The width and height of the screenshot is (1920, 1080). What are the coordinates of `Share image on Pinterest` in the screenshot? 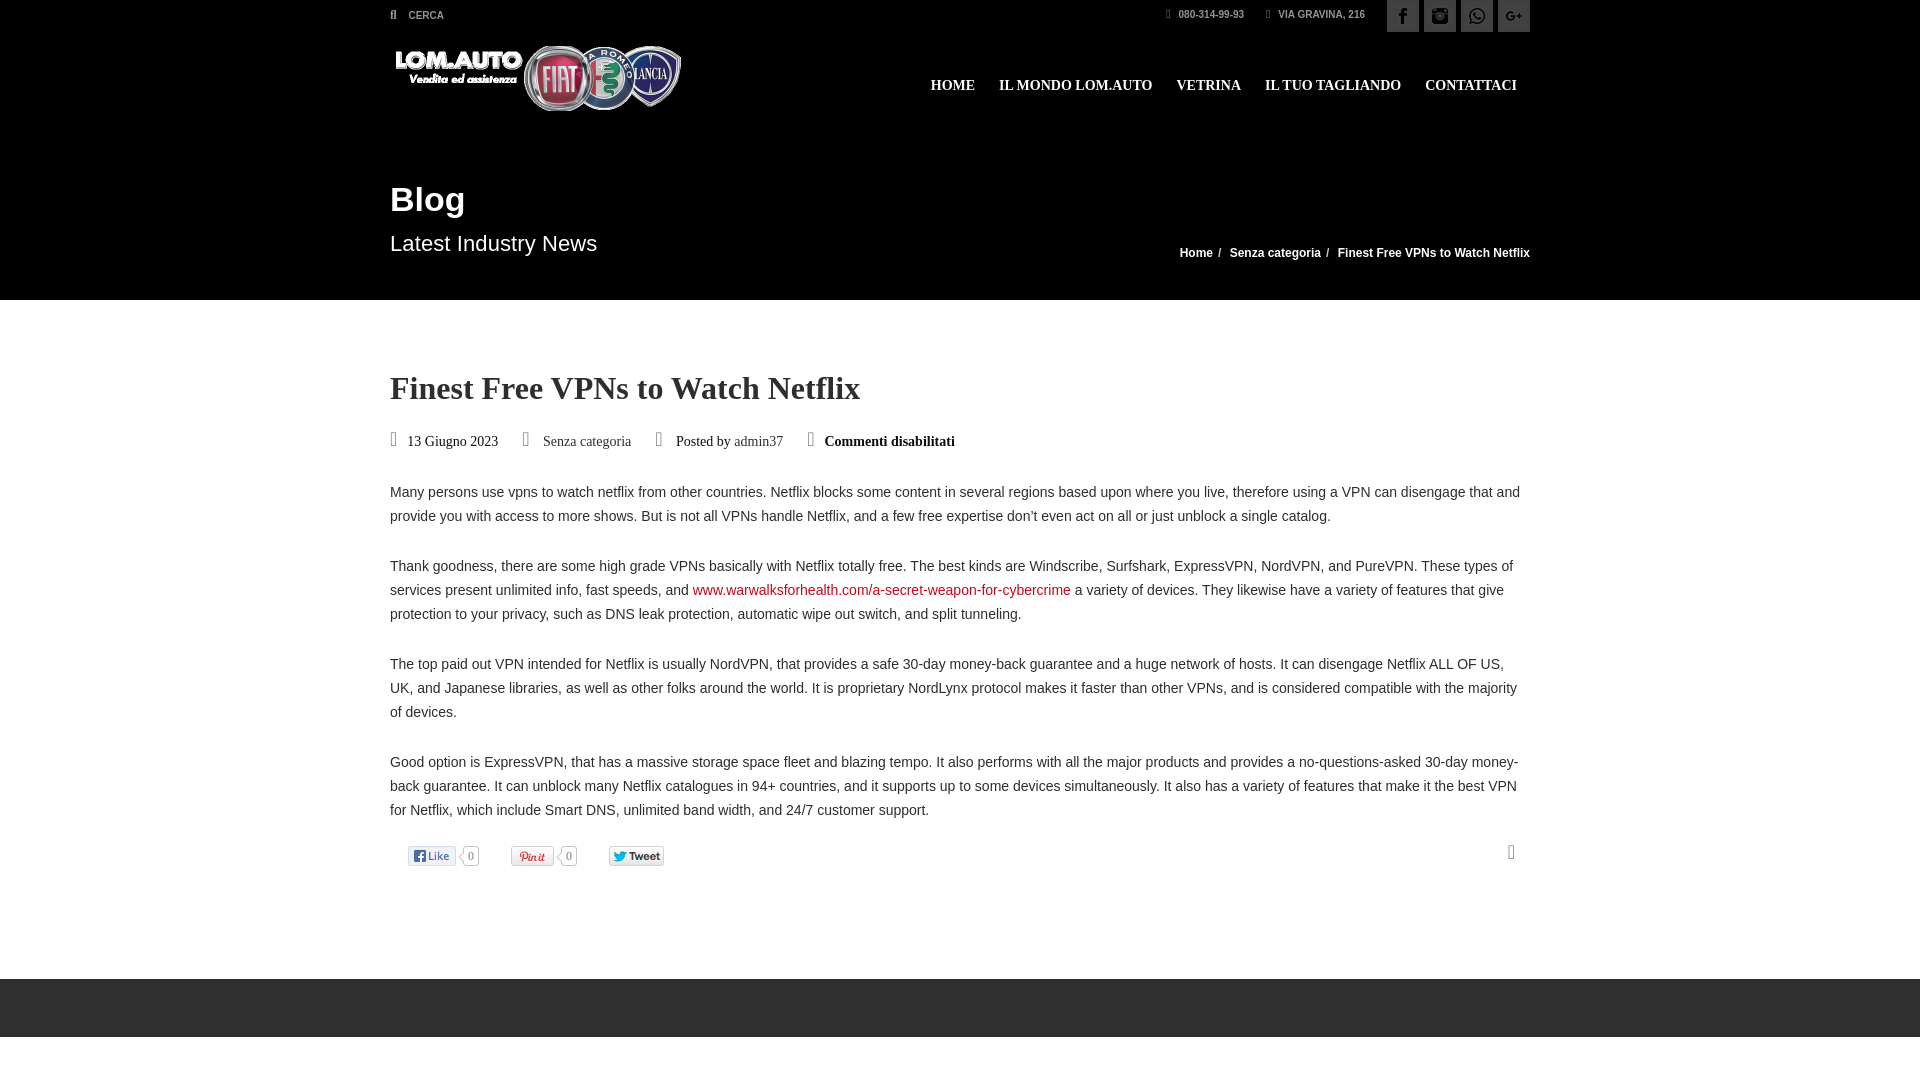 It's located at (554, 856).